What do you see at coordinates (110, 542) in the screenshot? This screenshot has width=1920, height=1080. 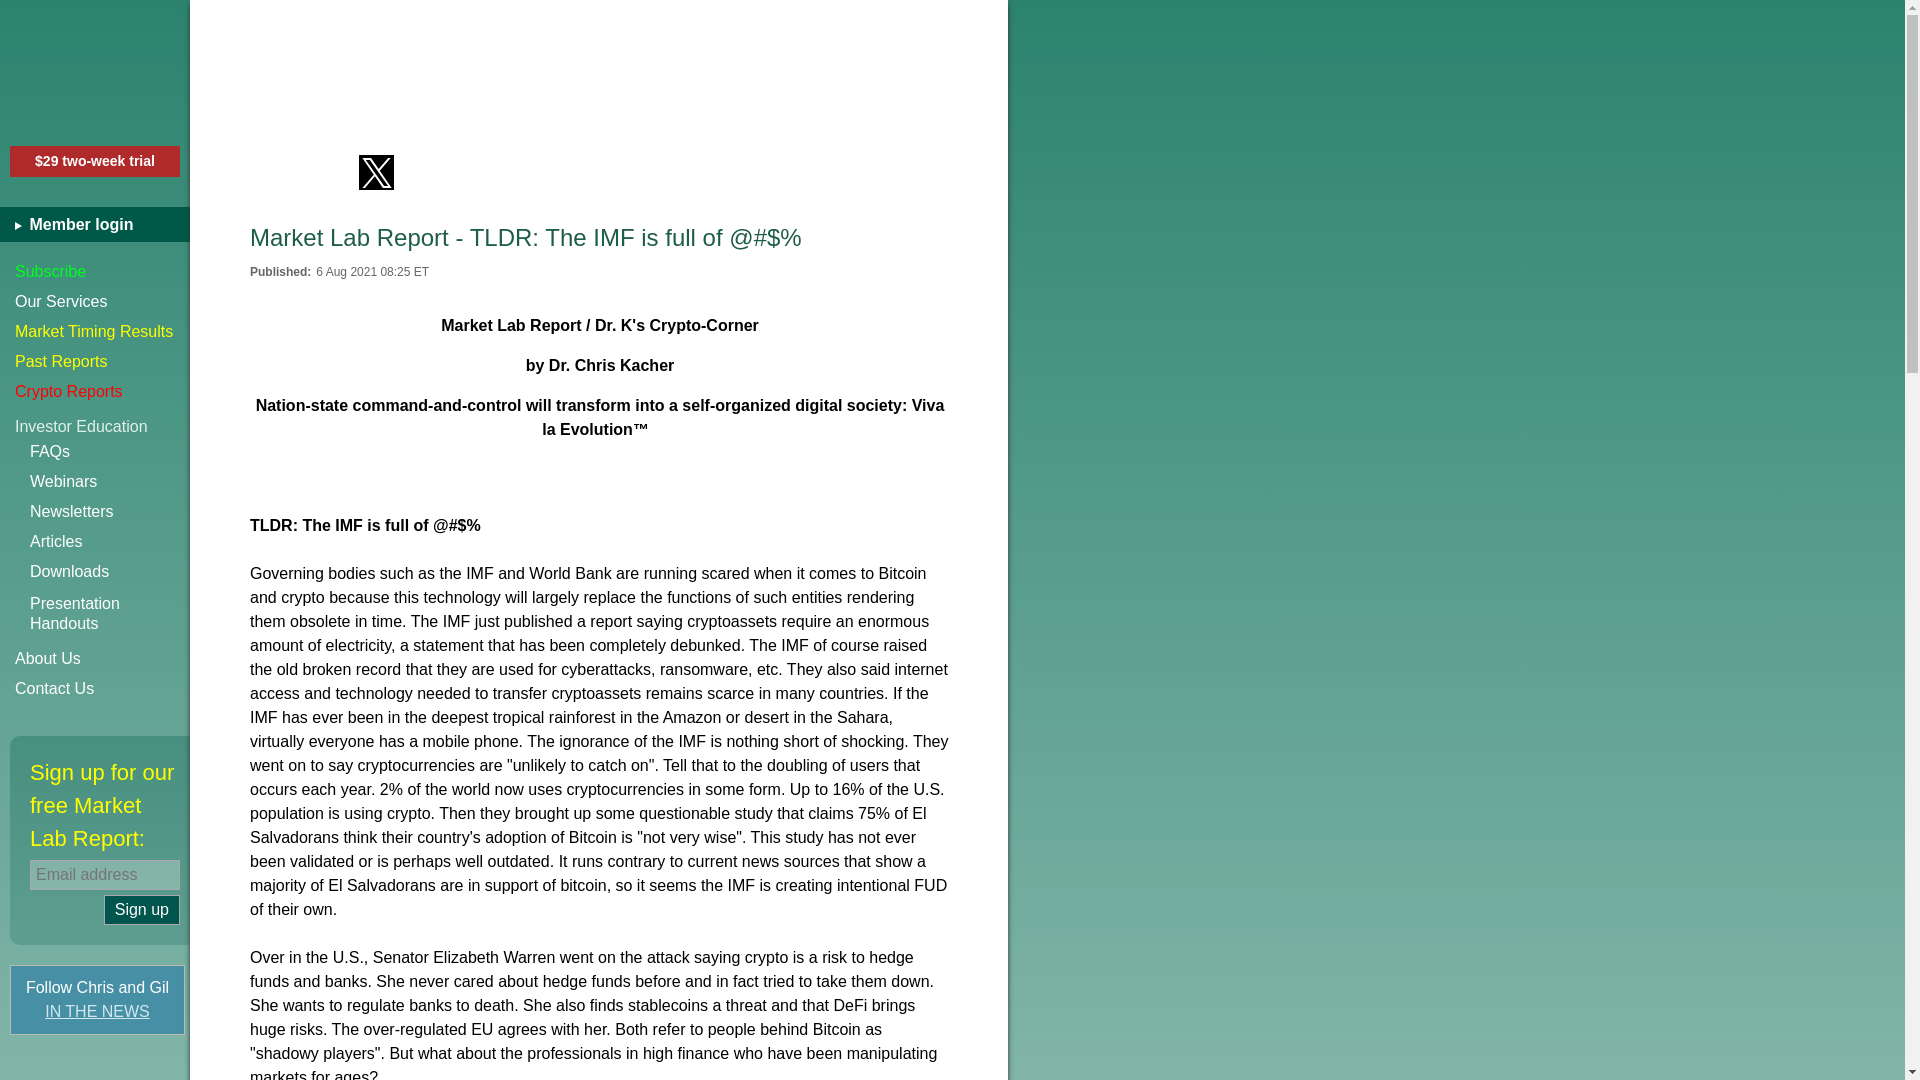 I see `Sign up` at bounding box center [110, 542].